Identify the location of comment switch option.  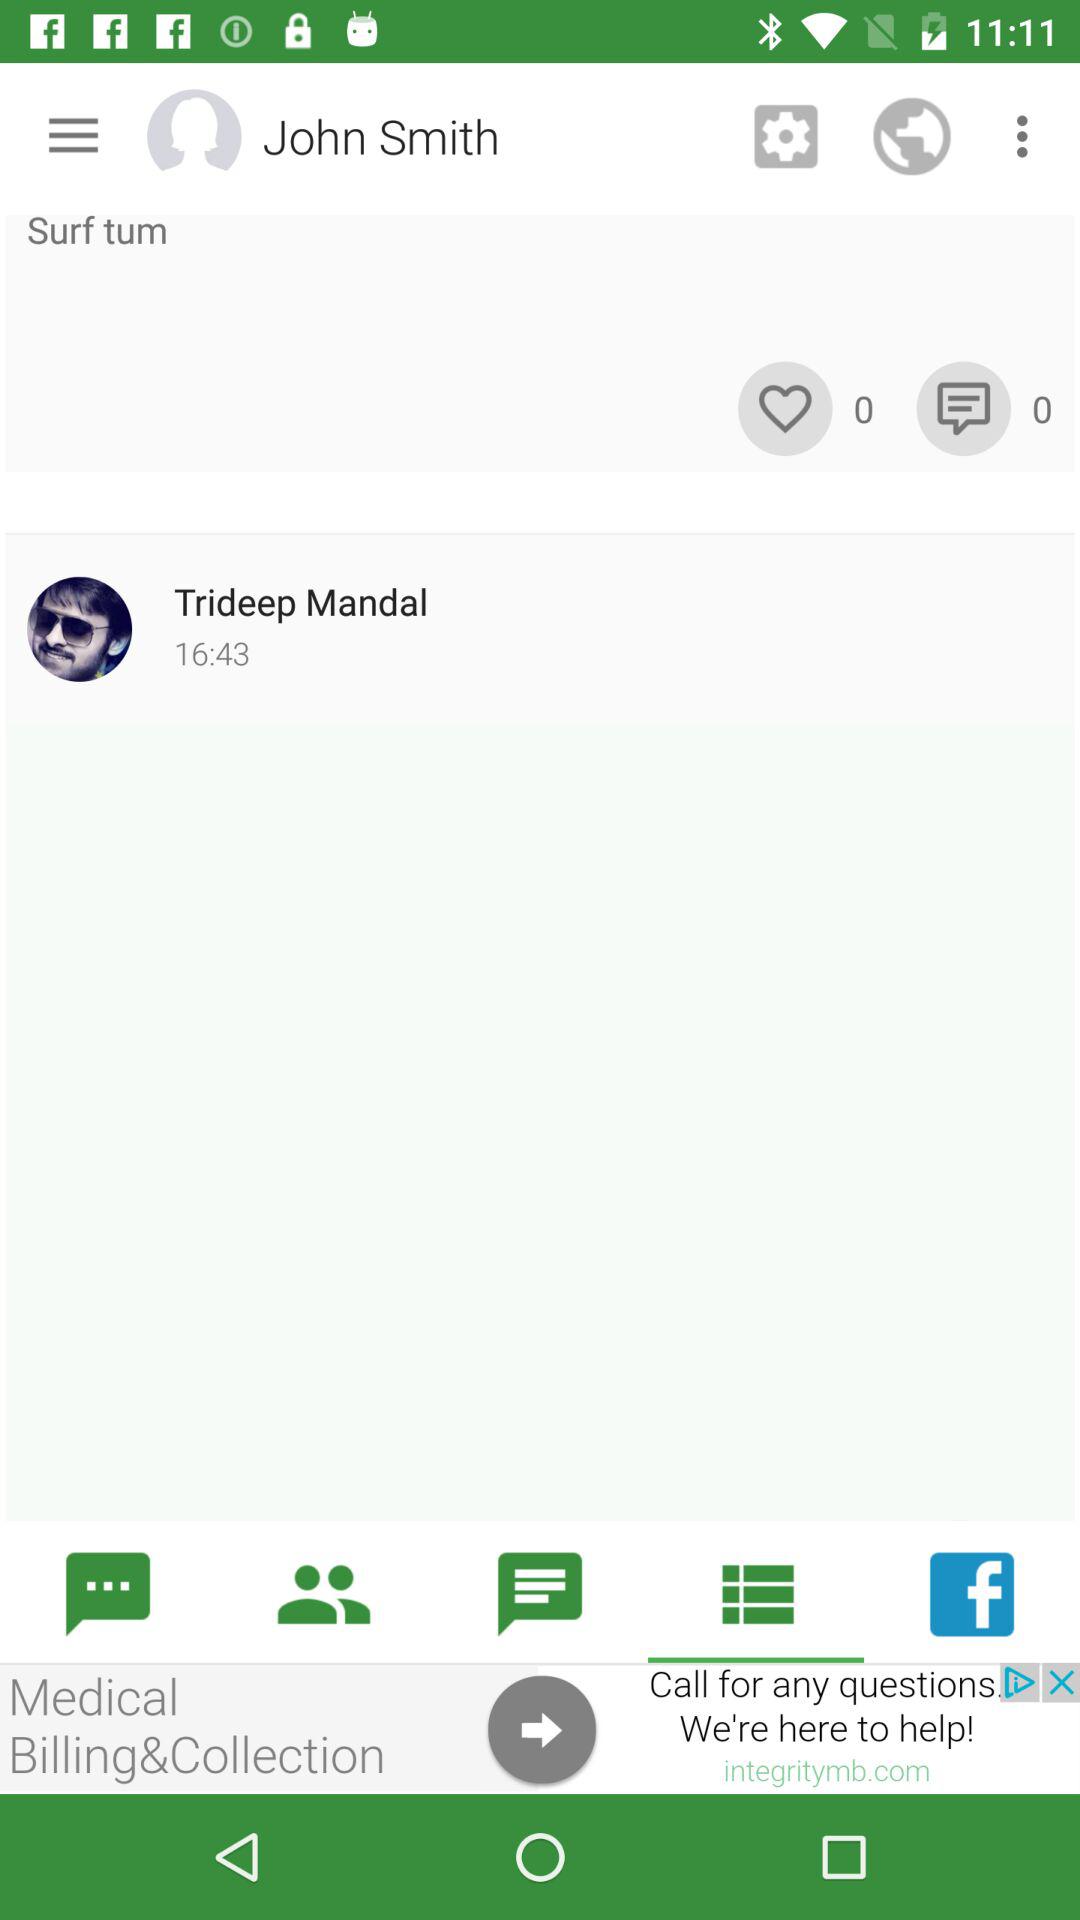
(964, 408).